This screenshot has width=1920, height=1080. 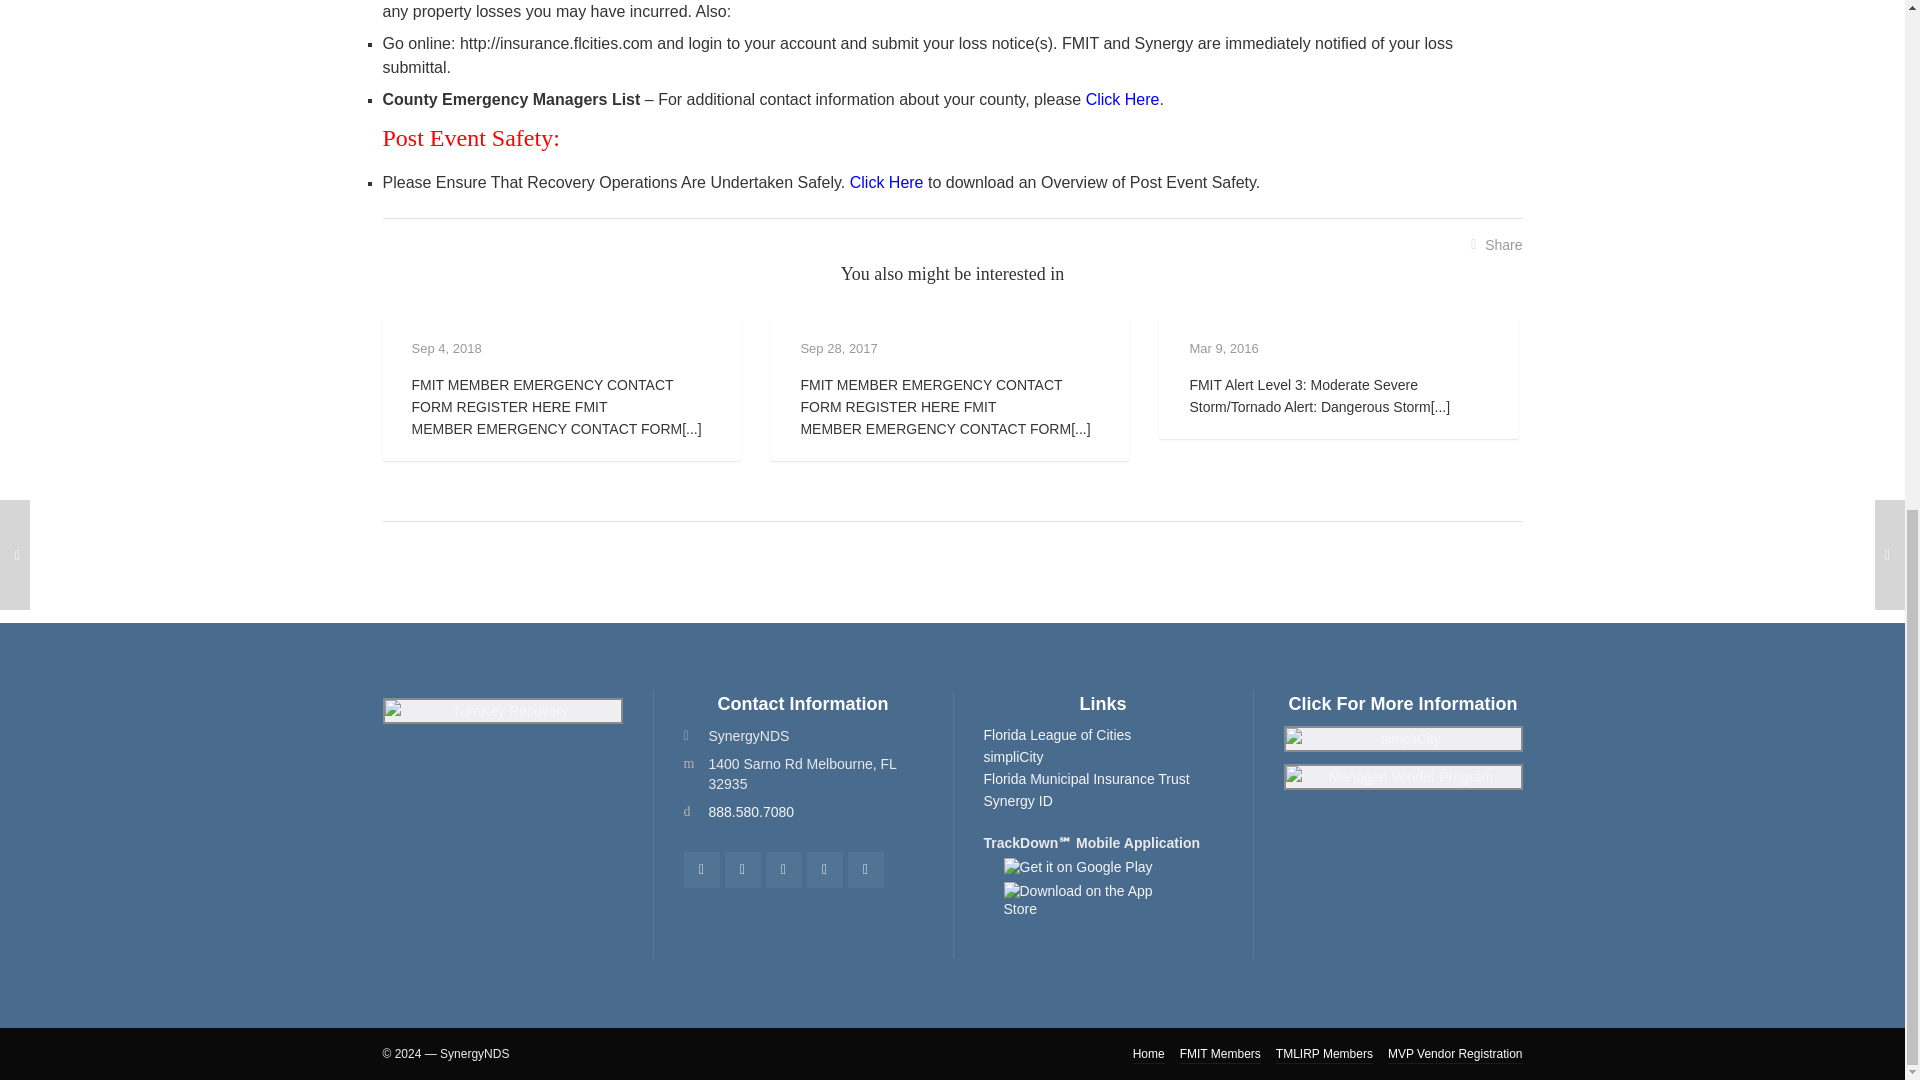 I want to click on Florida League of Cities, so click(x=1058, y=734).